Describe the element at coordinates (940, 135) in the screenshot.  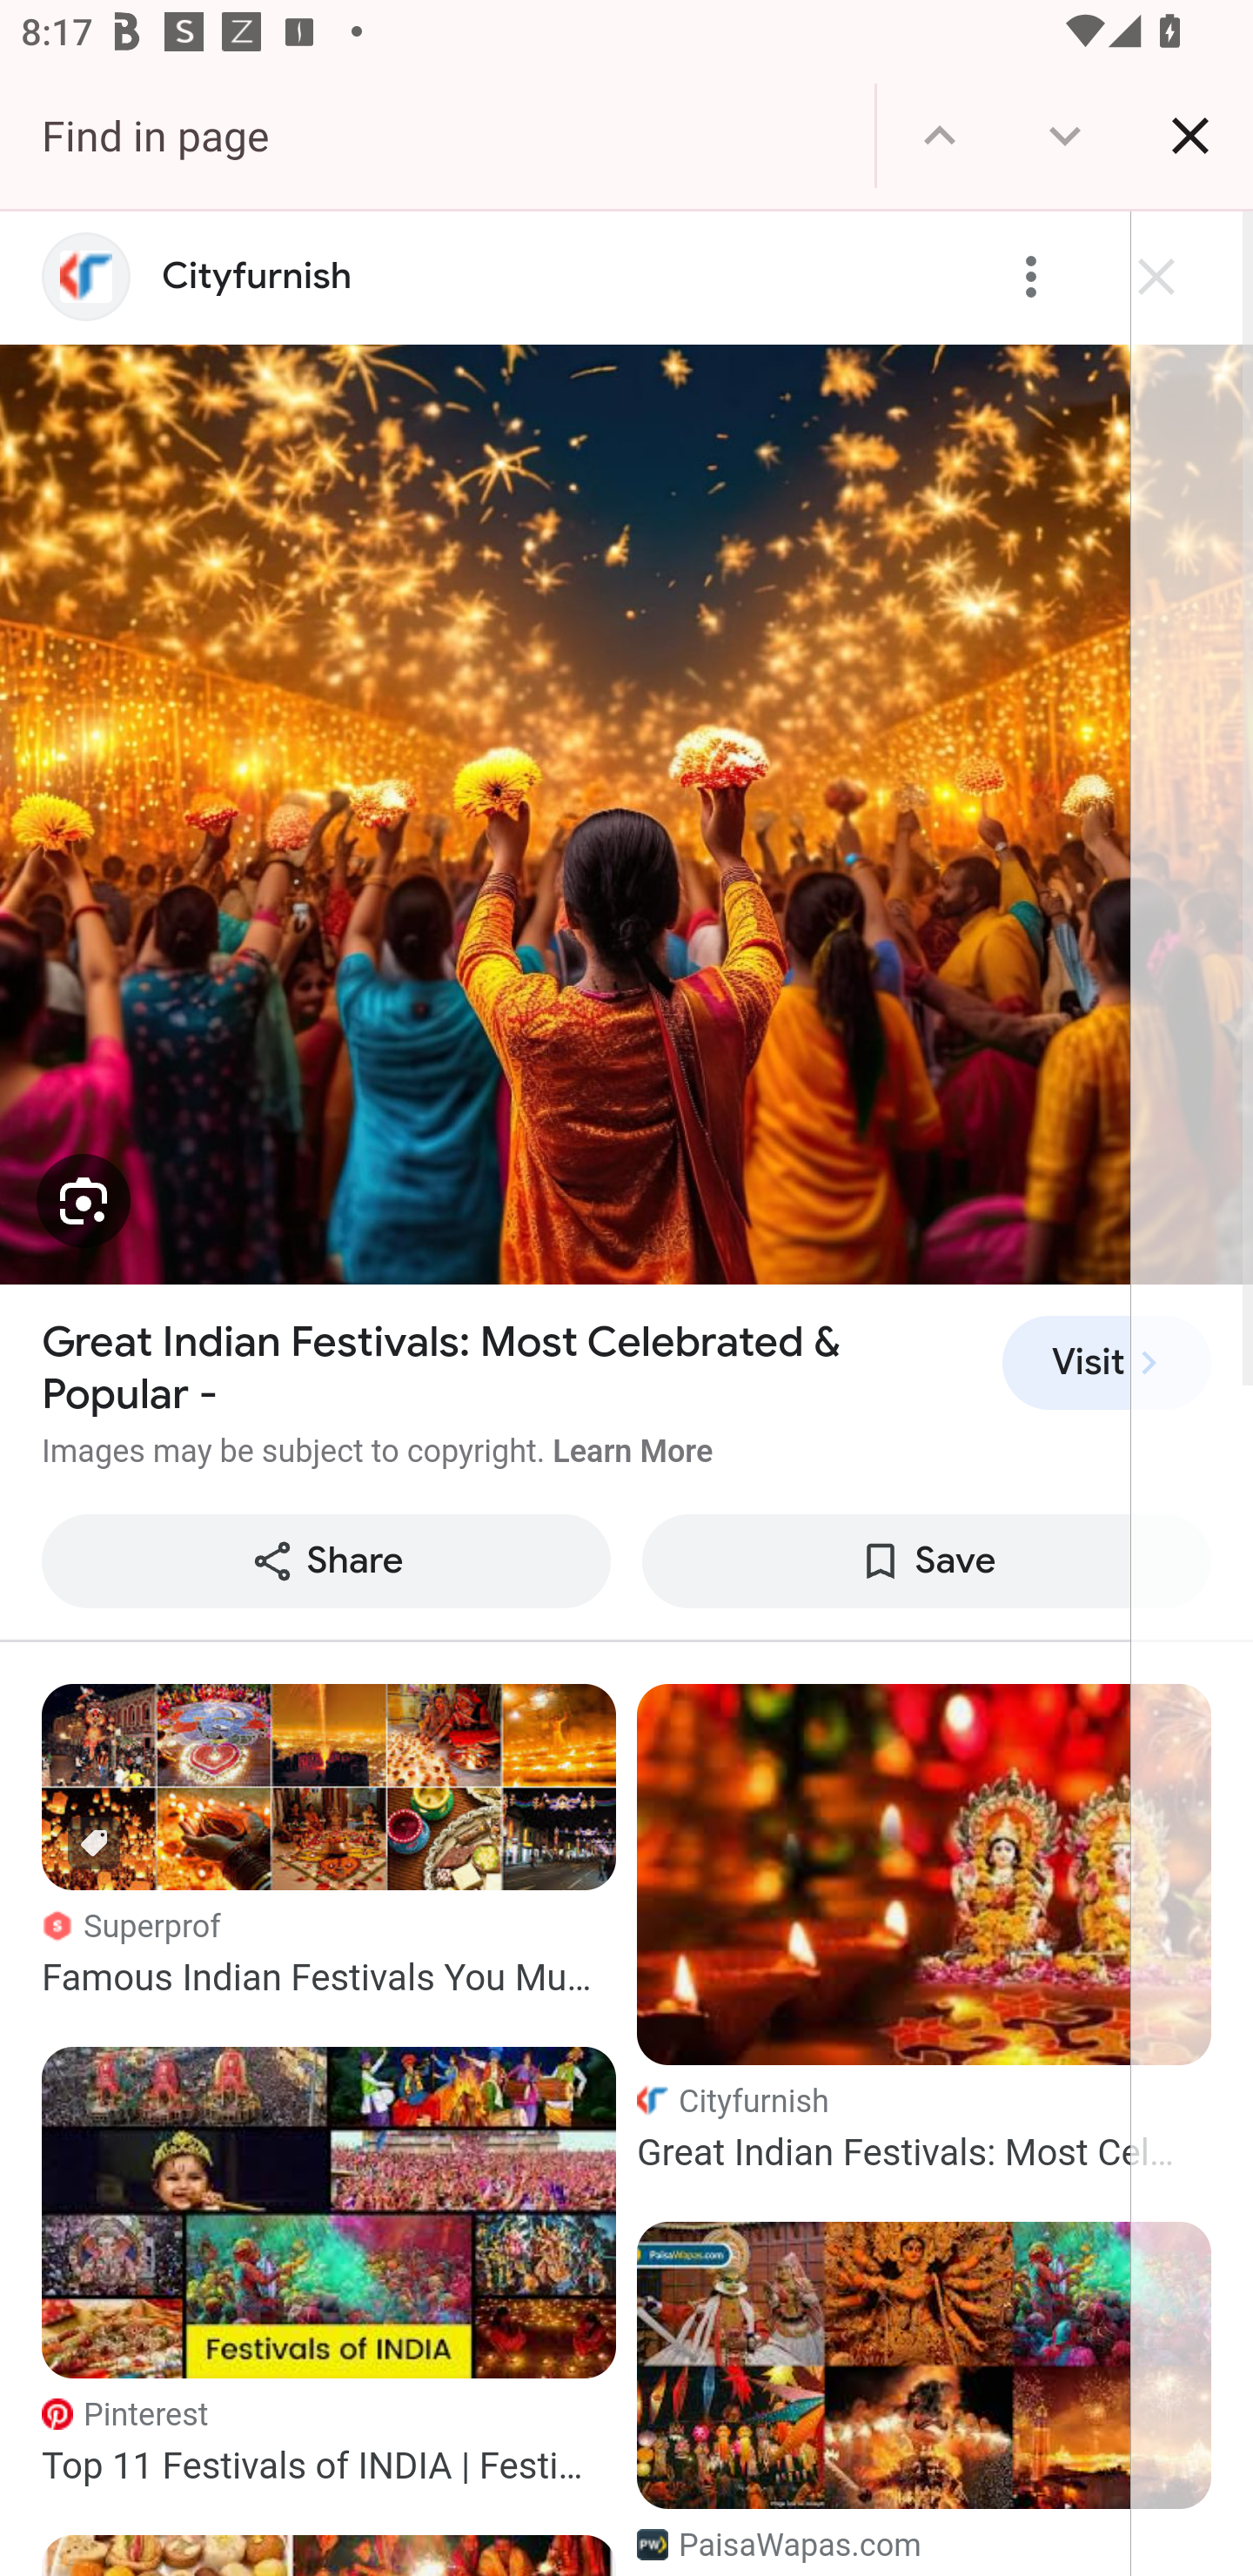
I see `Previous` at that location.